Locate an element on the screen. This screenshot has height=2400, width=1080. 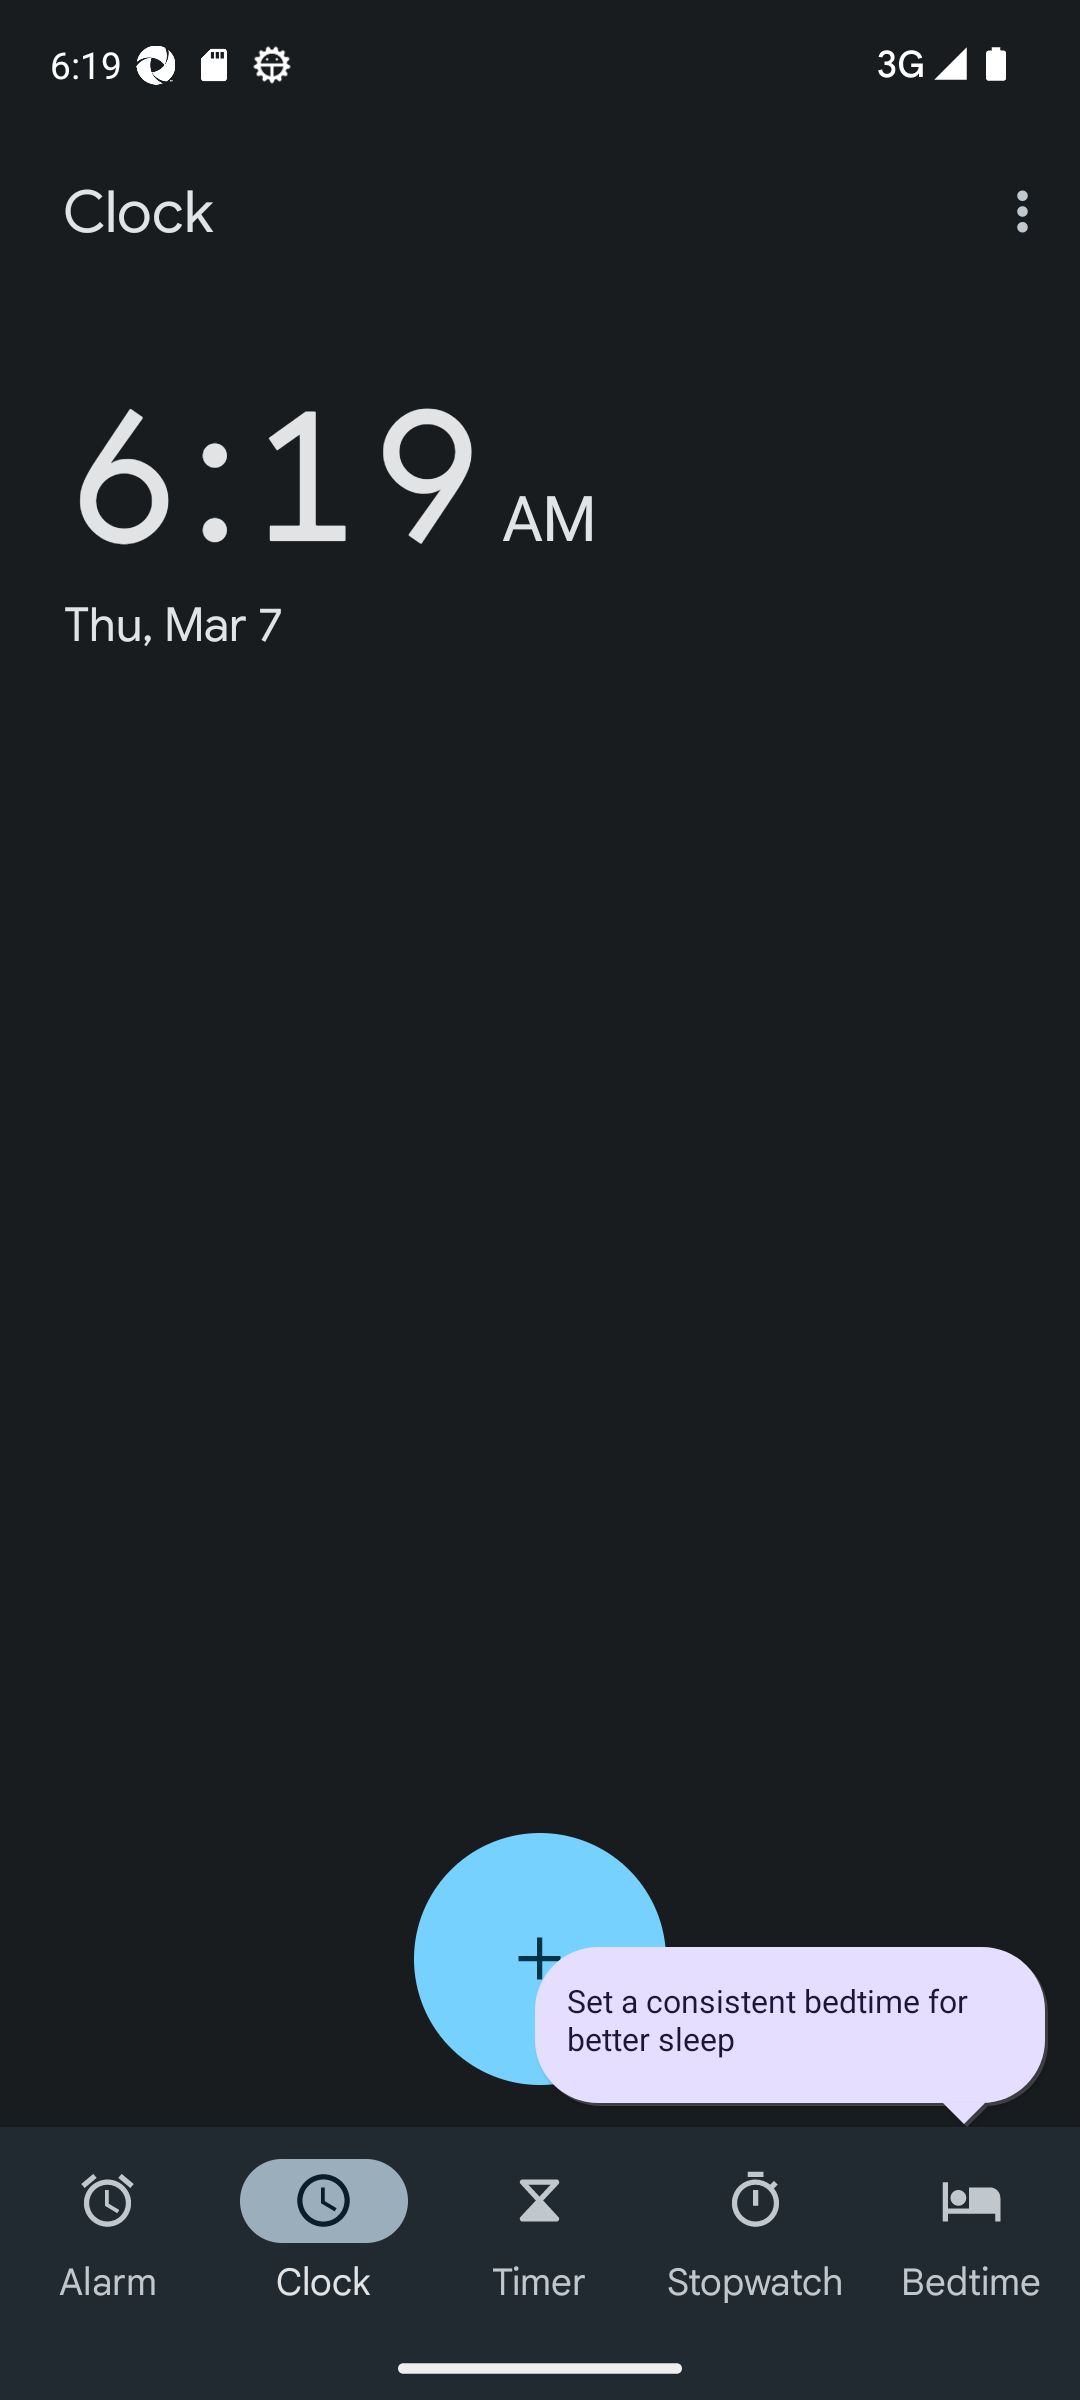
Alarm is located at coordinates (108, 2232).